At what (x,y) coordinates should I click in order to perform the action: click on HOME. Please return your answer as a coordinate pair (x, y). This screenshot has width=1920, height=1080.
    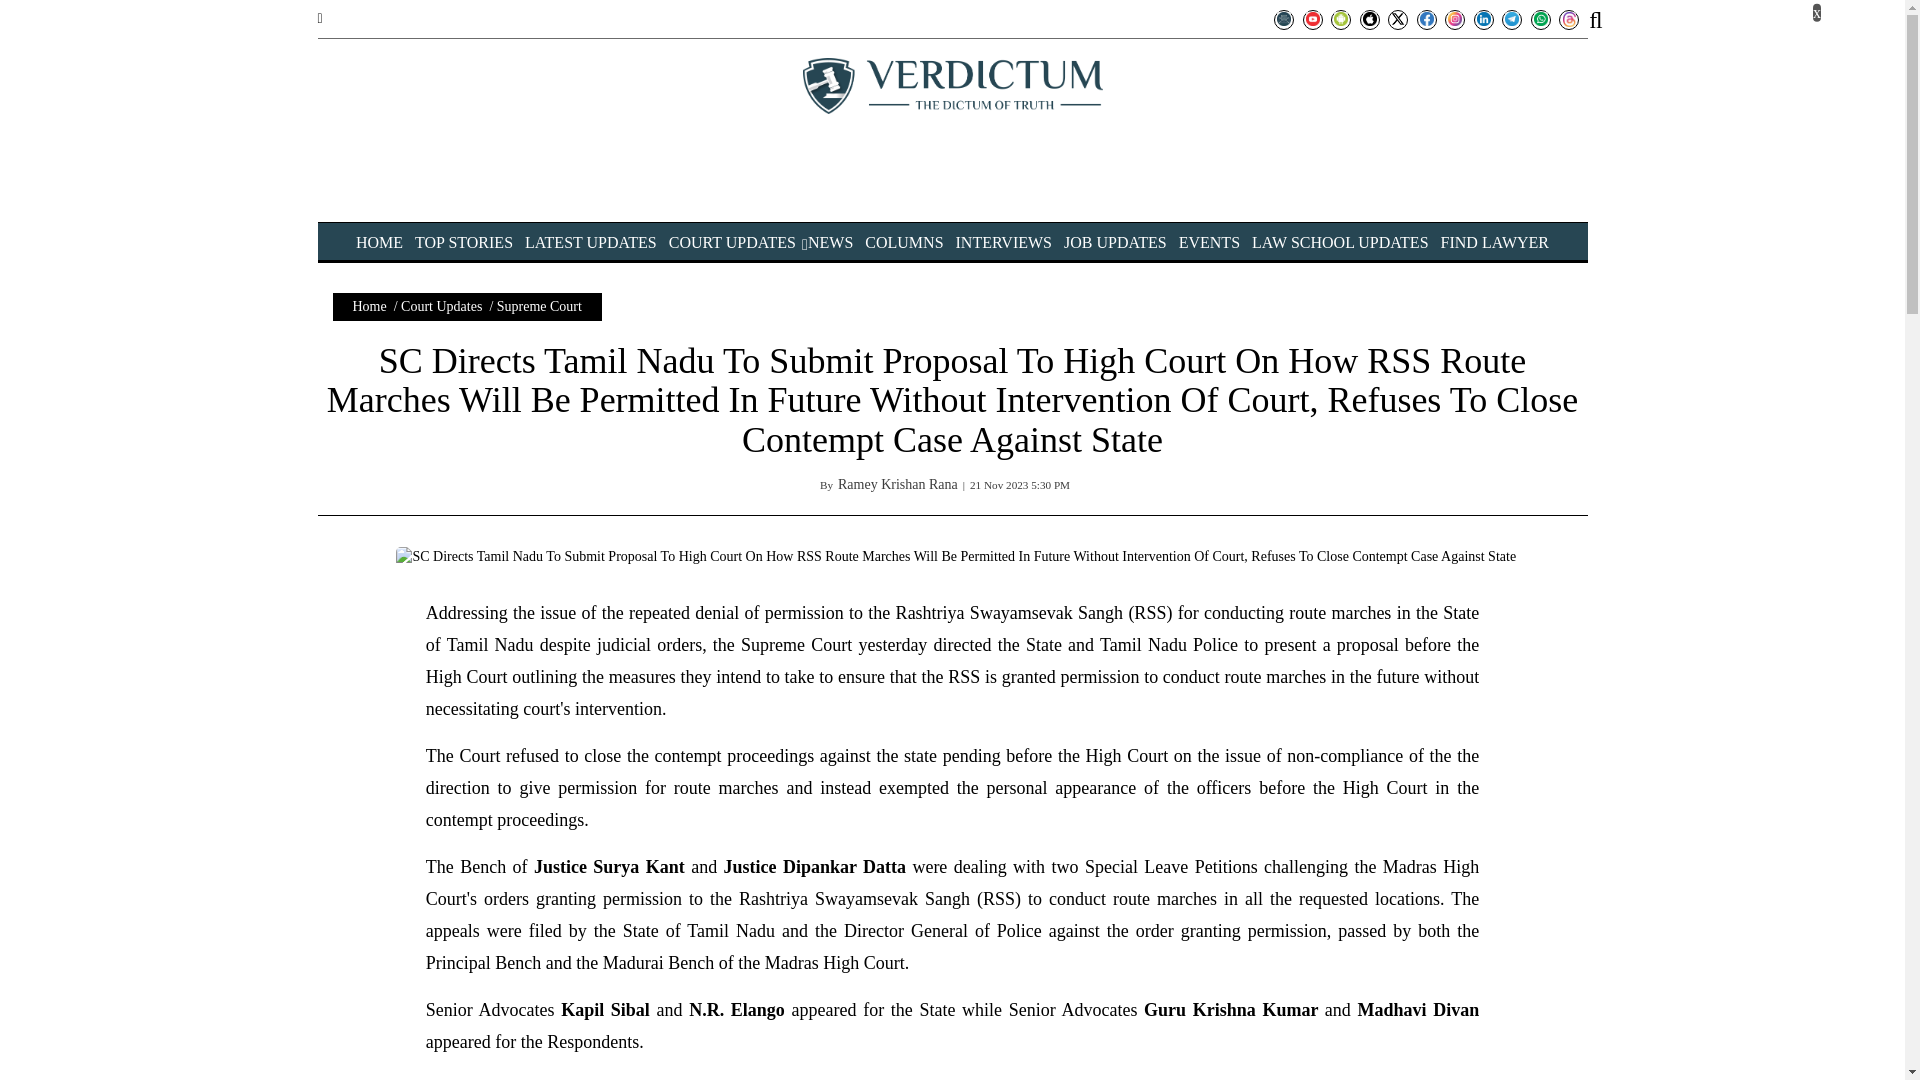
    Looking at the image, I should click on (379, 242).